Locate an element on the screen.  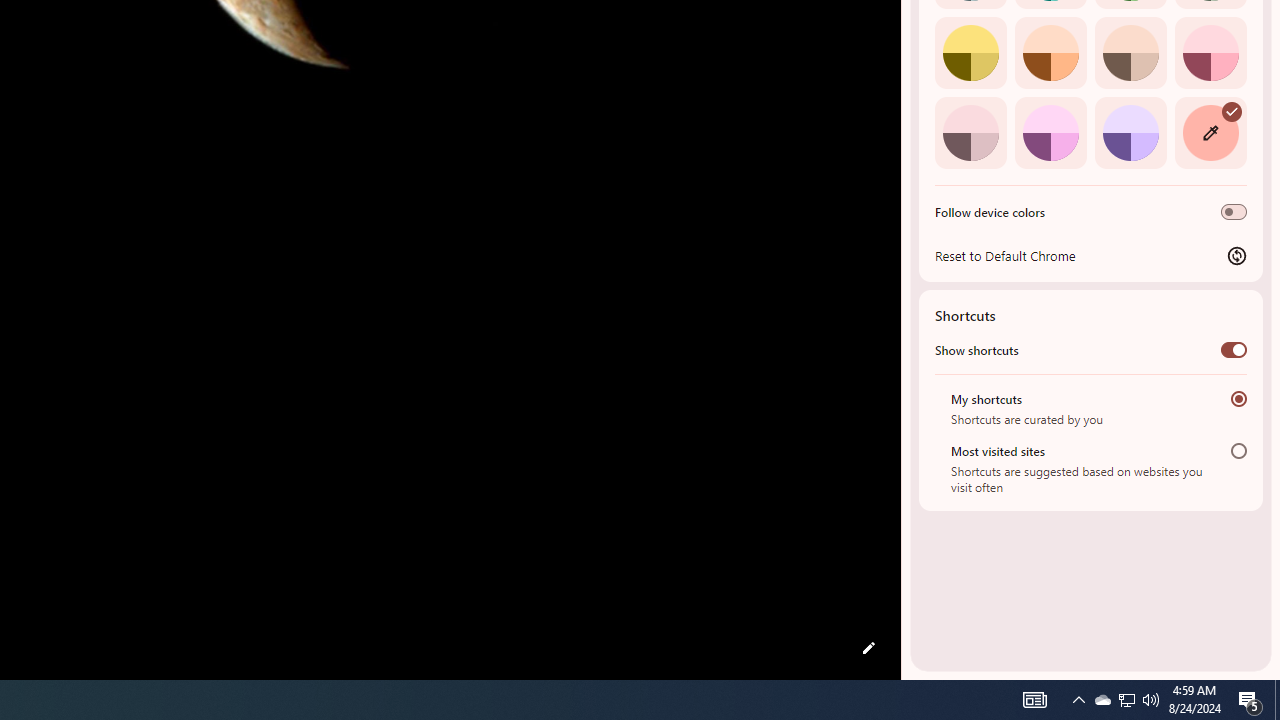
Side Panel Resize Handle is located at coordinates (905, 40).